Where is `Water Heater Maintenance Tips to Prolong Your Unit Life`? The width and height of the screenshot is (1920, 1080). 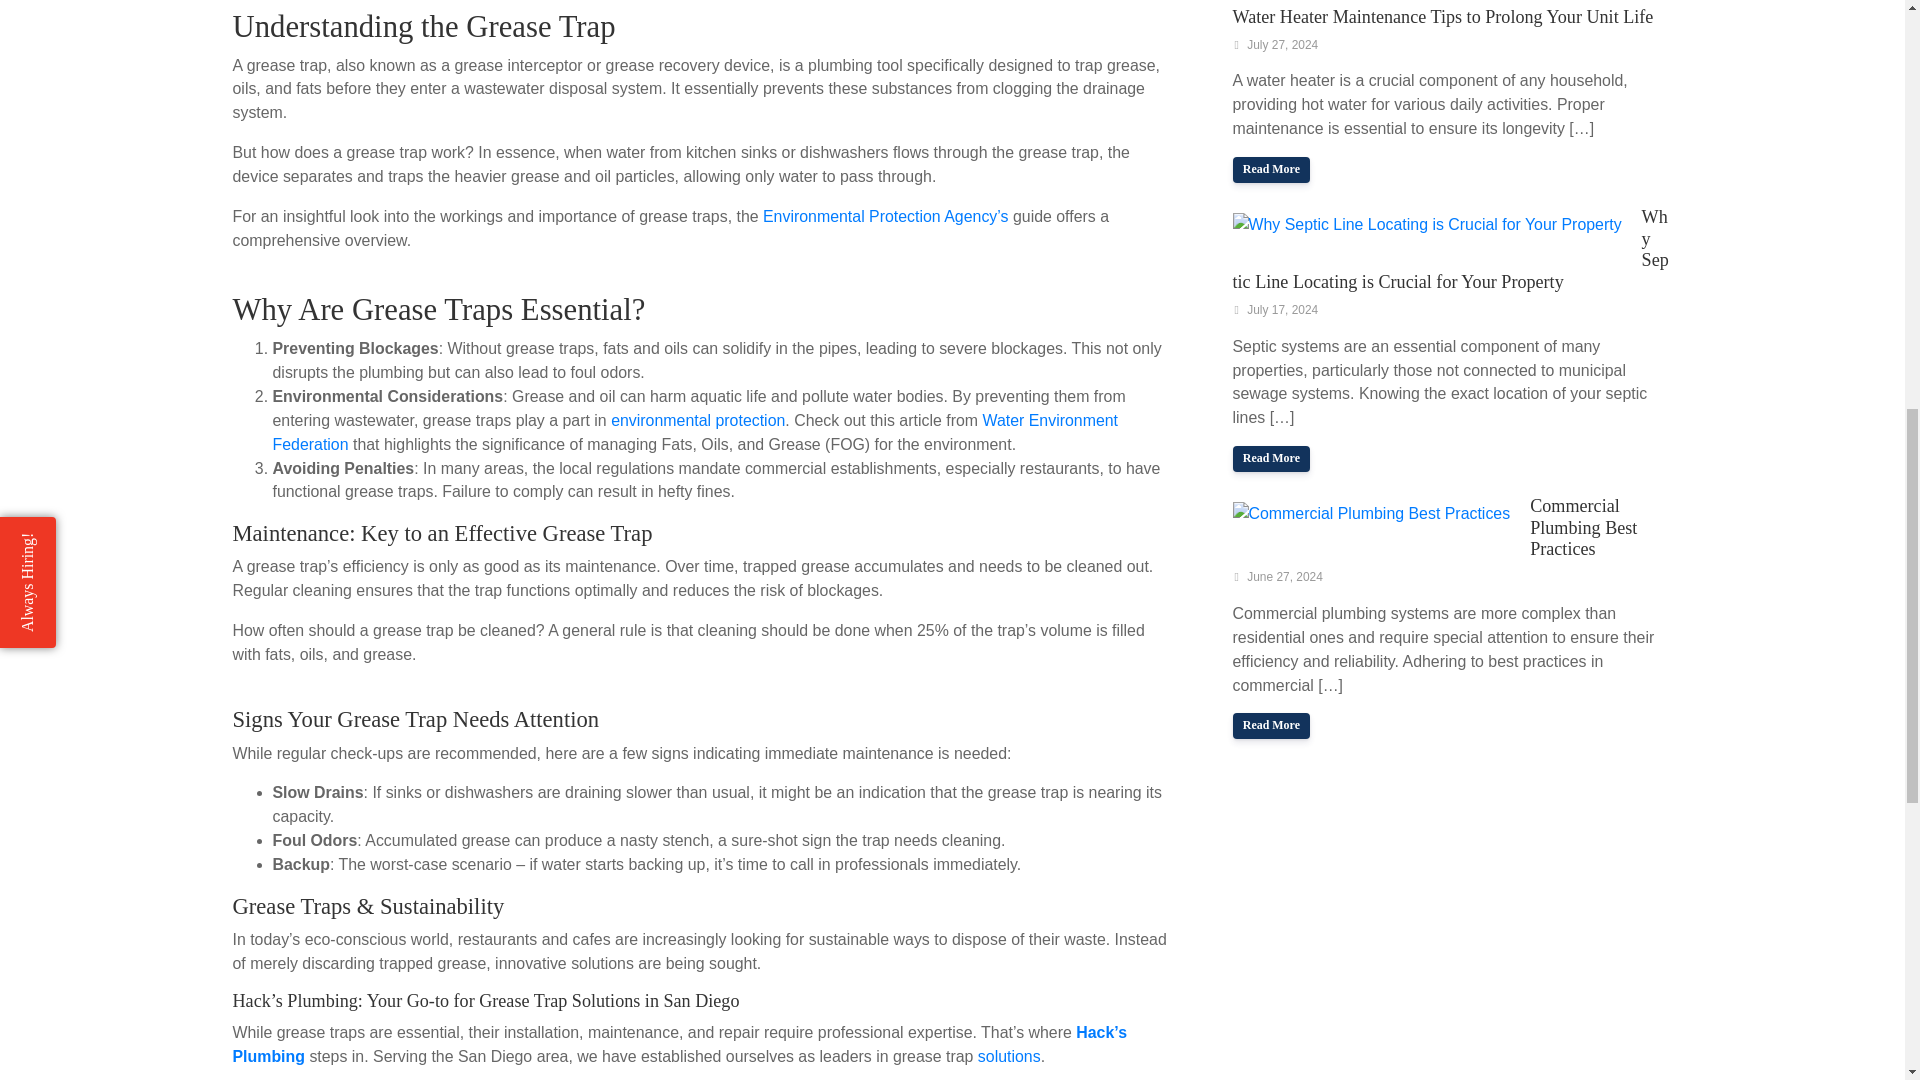
Water Heater Maintenance Tips to Prolong Your Unit Life is located at coordinates (1270, 169).